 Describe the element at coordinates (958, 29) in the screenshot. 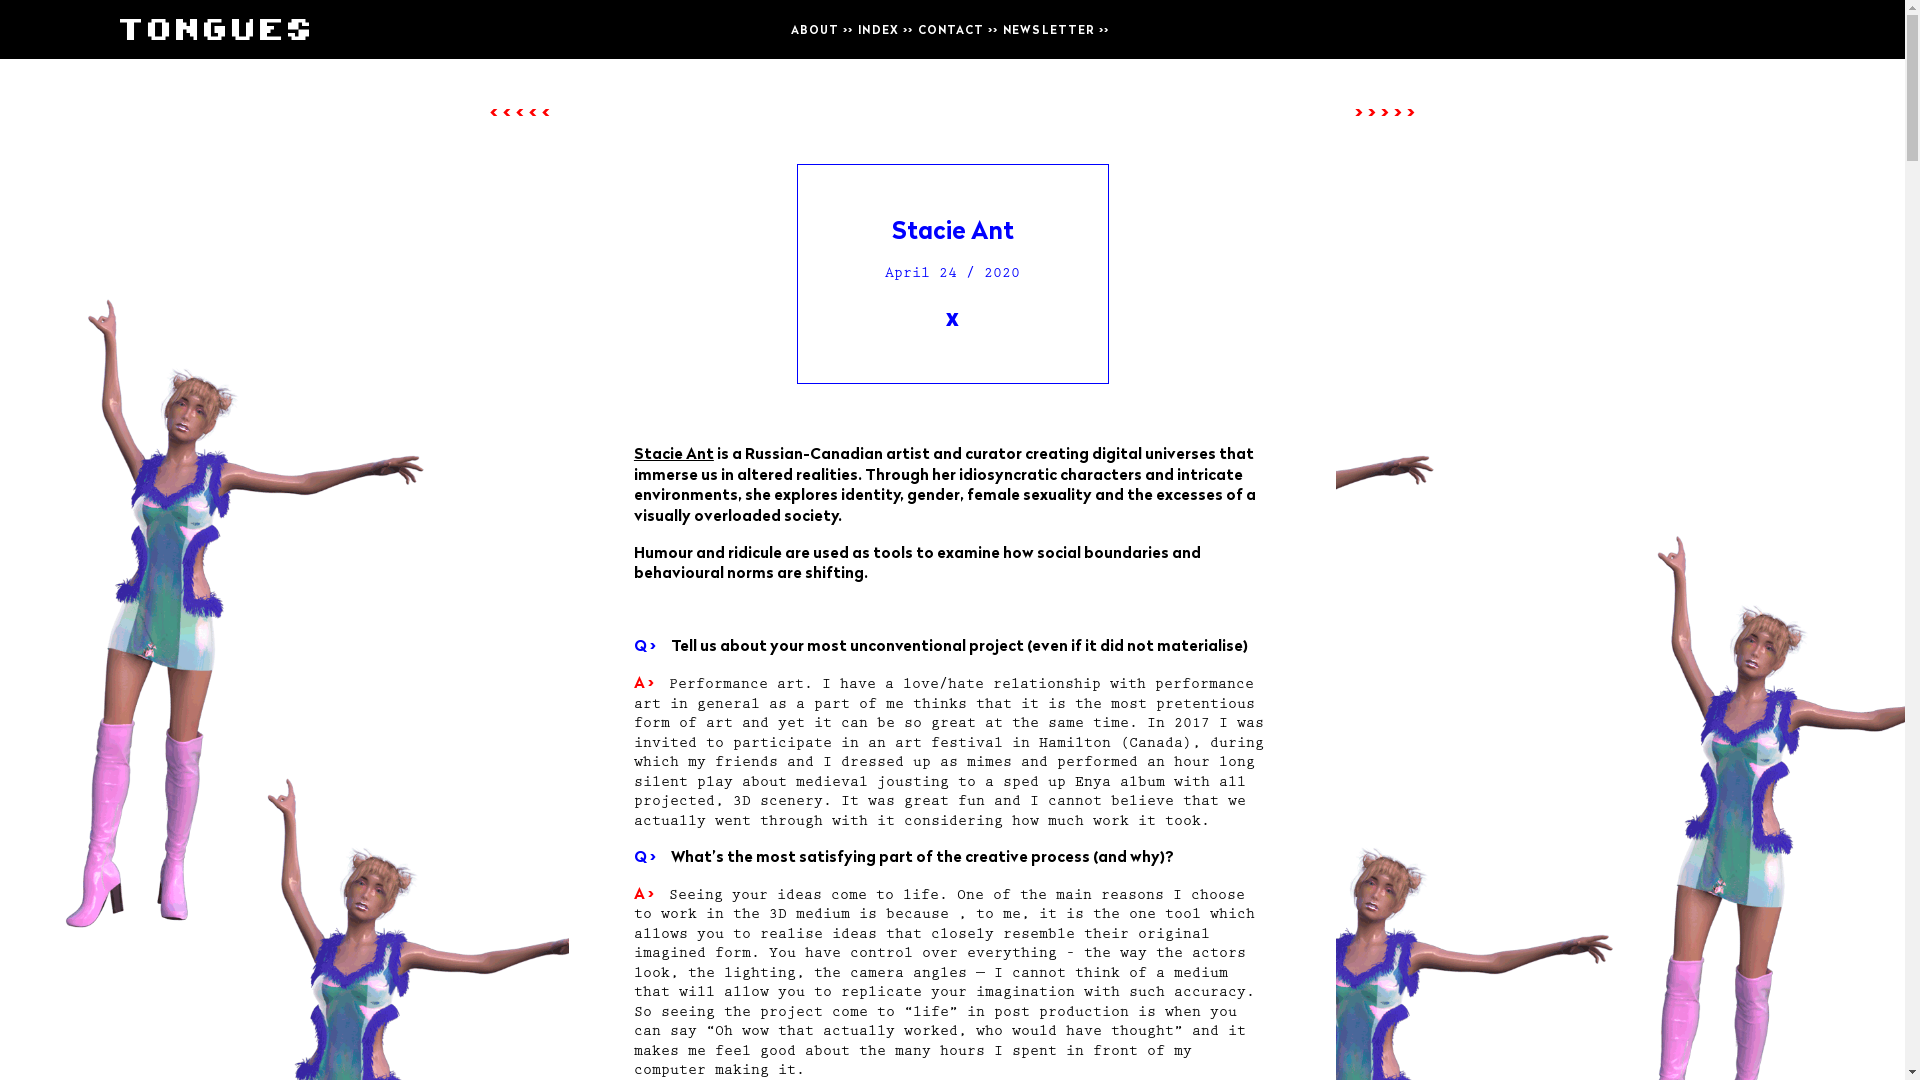

I see `CONTACT >>` at that location.